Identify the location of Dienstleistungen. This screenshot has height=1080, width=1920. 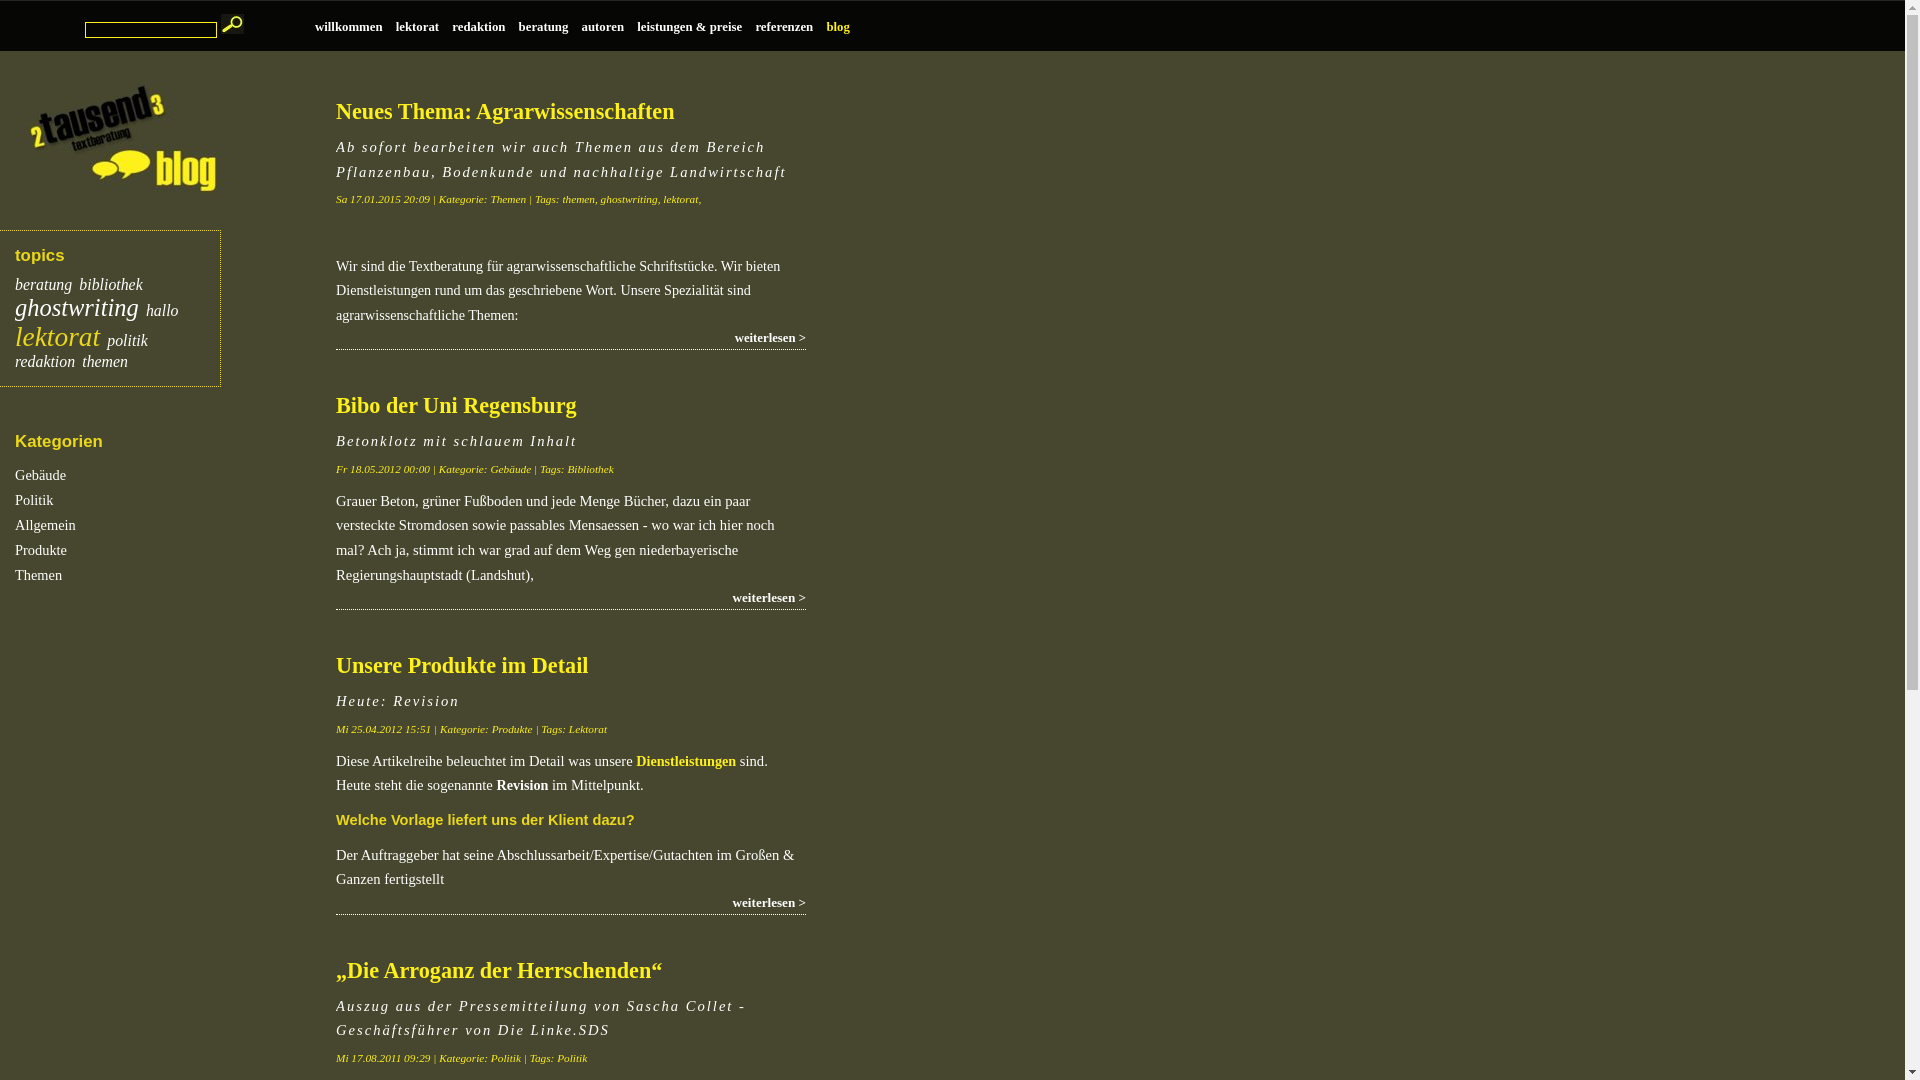
(686, 761).